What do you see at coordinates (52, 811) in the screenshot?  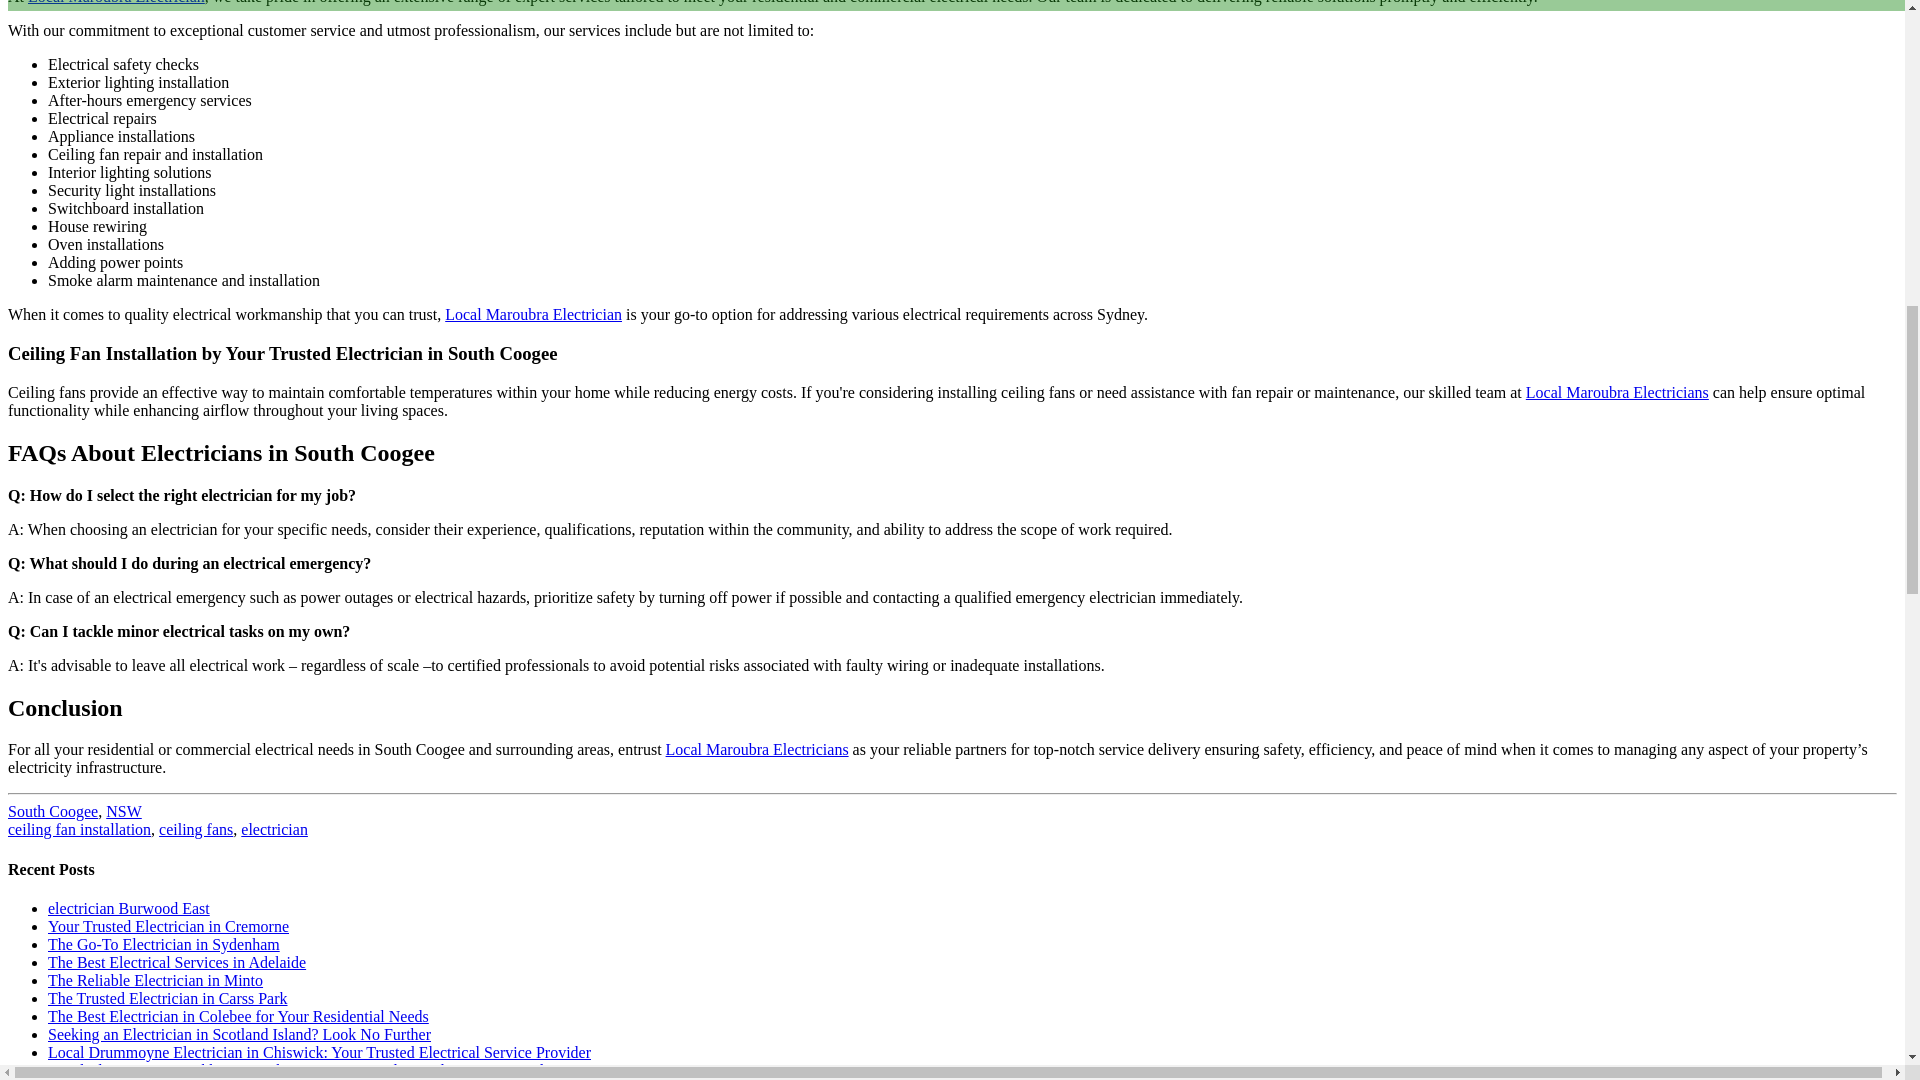 I see `South Coogee` at bounding box center [52, 811].